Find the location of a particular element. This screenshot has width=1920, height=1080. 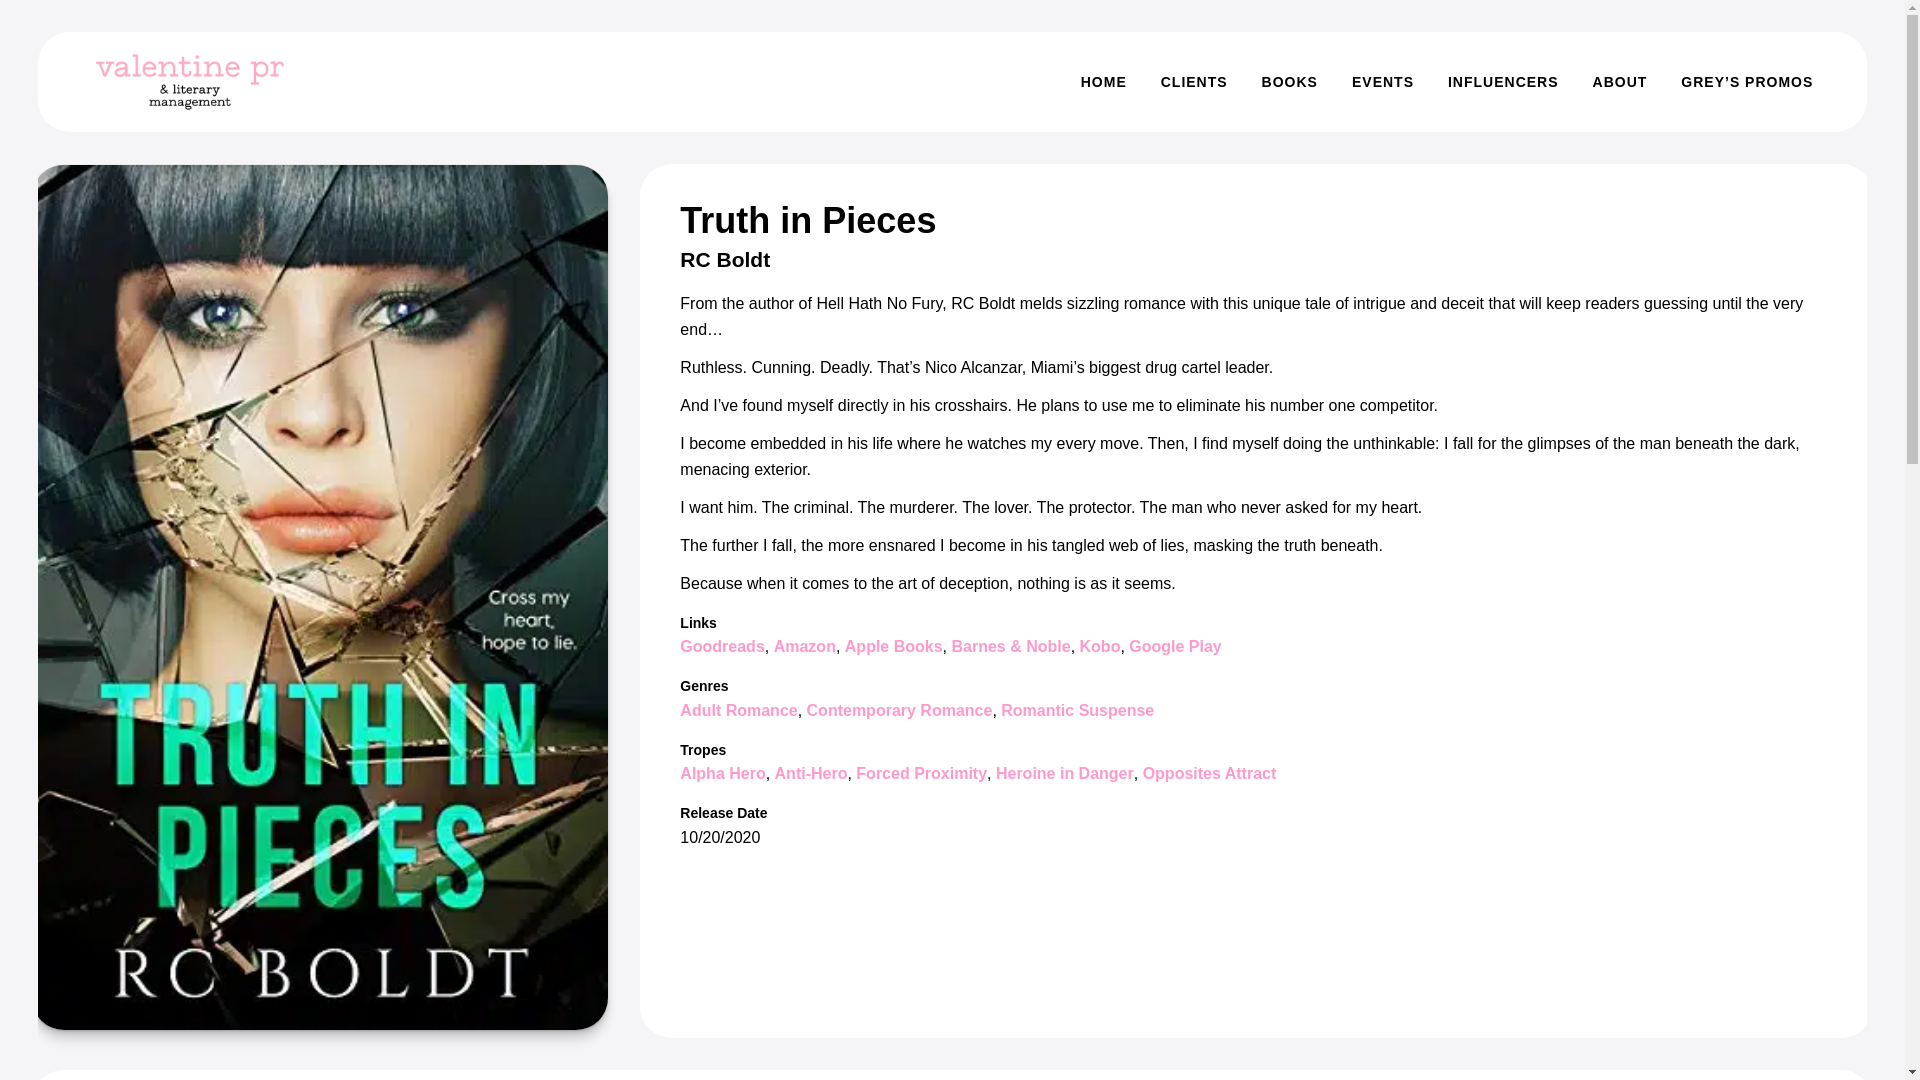

ABOUT is located at coordinates (1620, 82).